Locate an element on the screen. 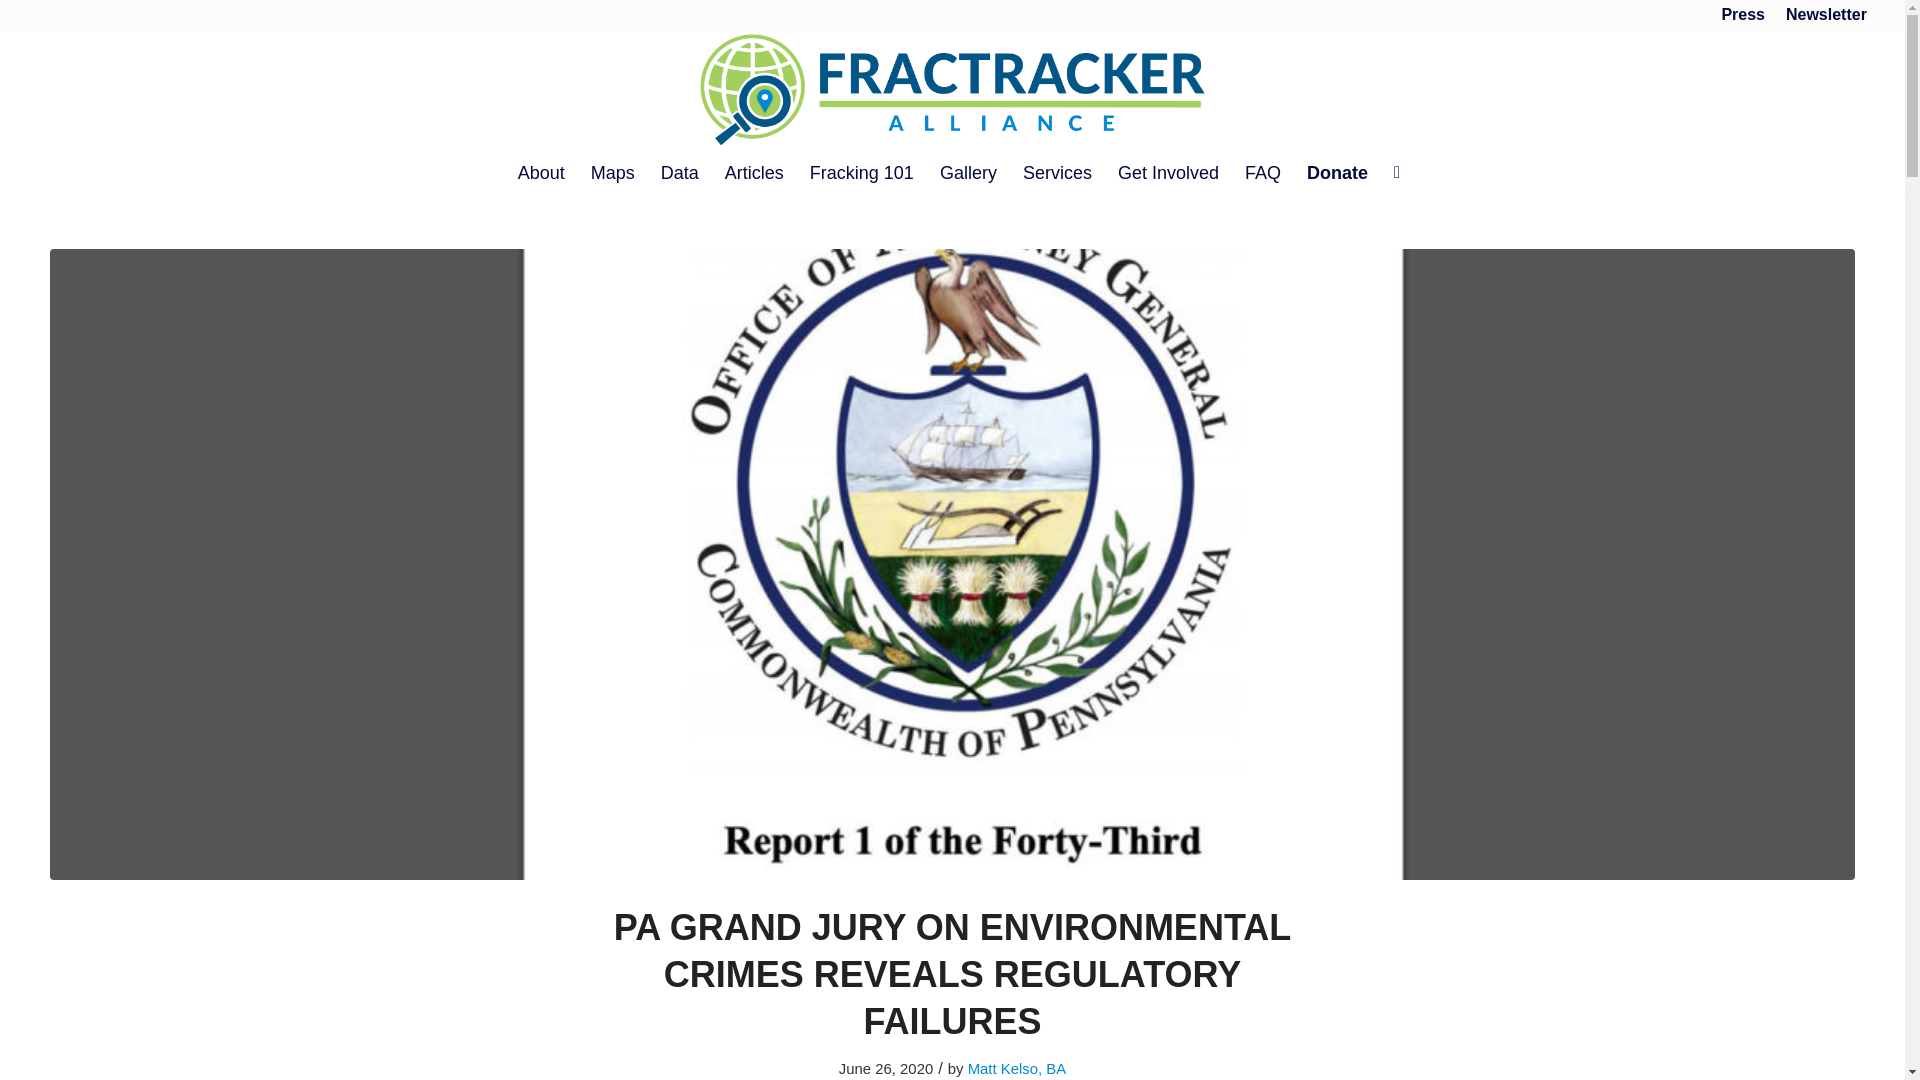  Newsletter is located at coordinates (1826, 15).